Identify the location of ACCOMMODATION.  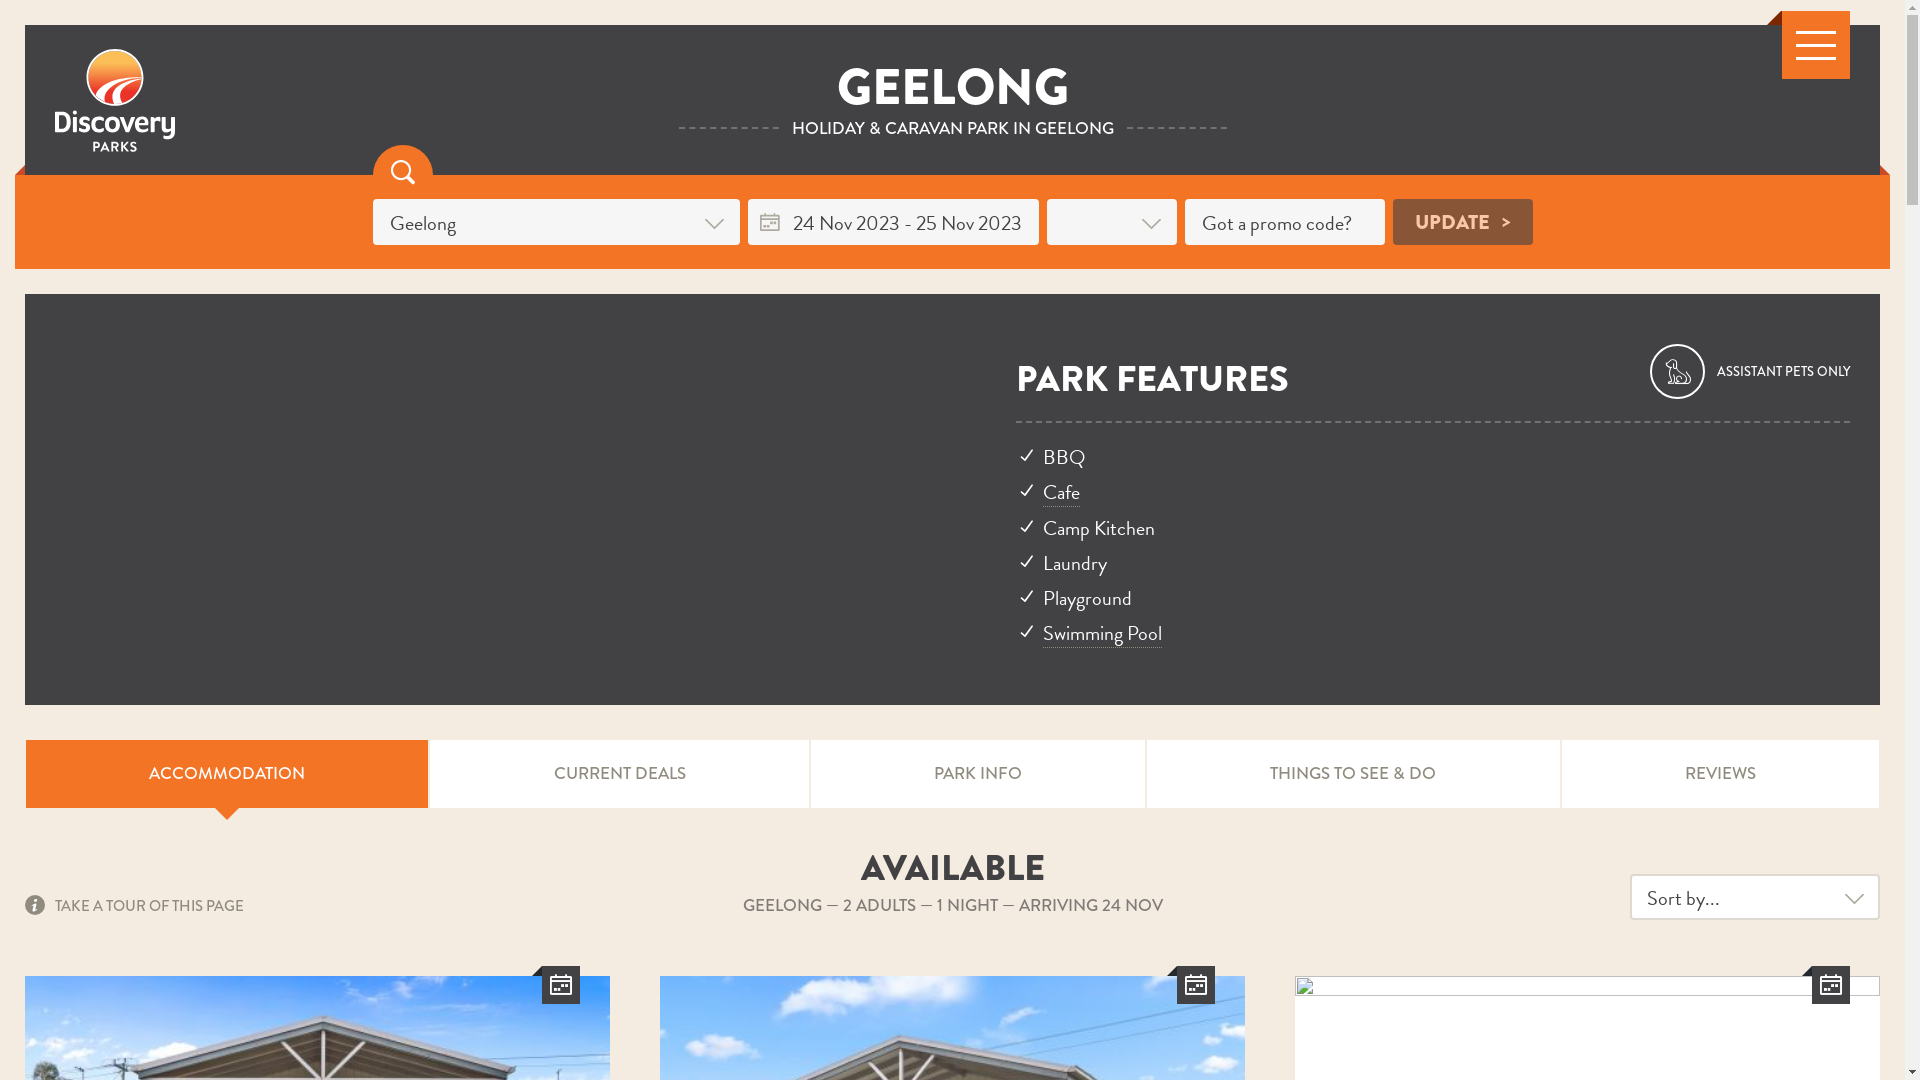
(227, 774).